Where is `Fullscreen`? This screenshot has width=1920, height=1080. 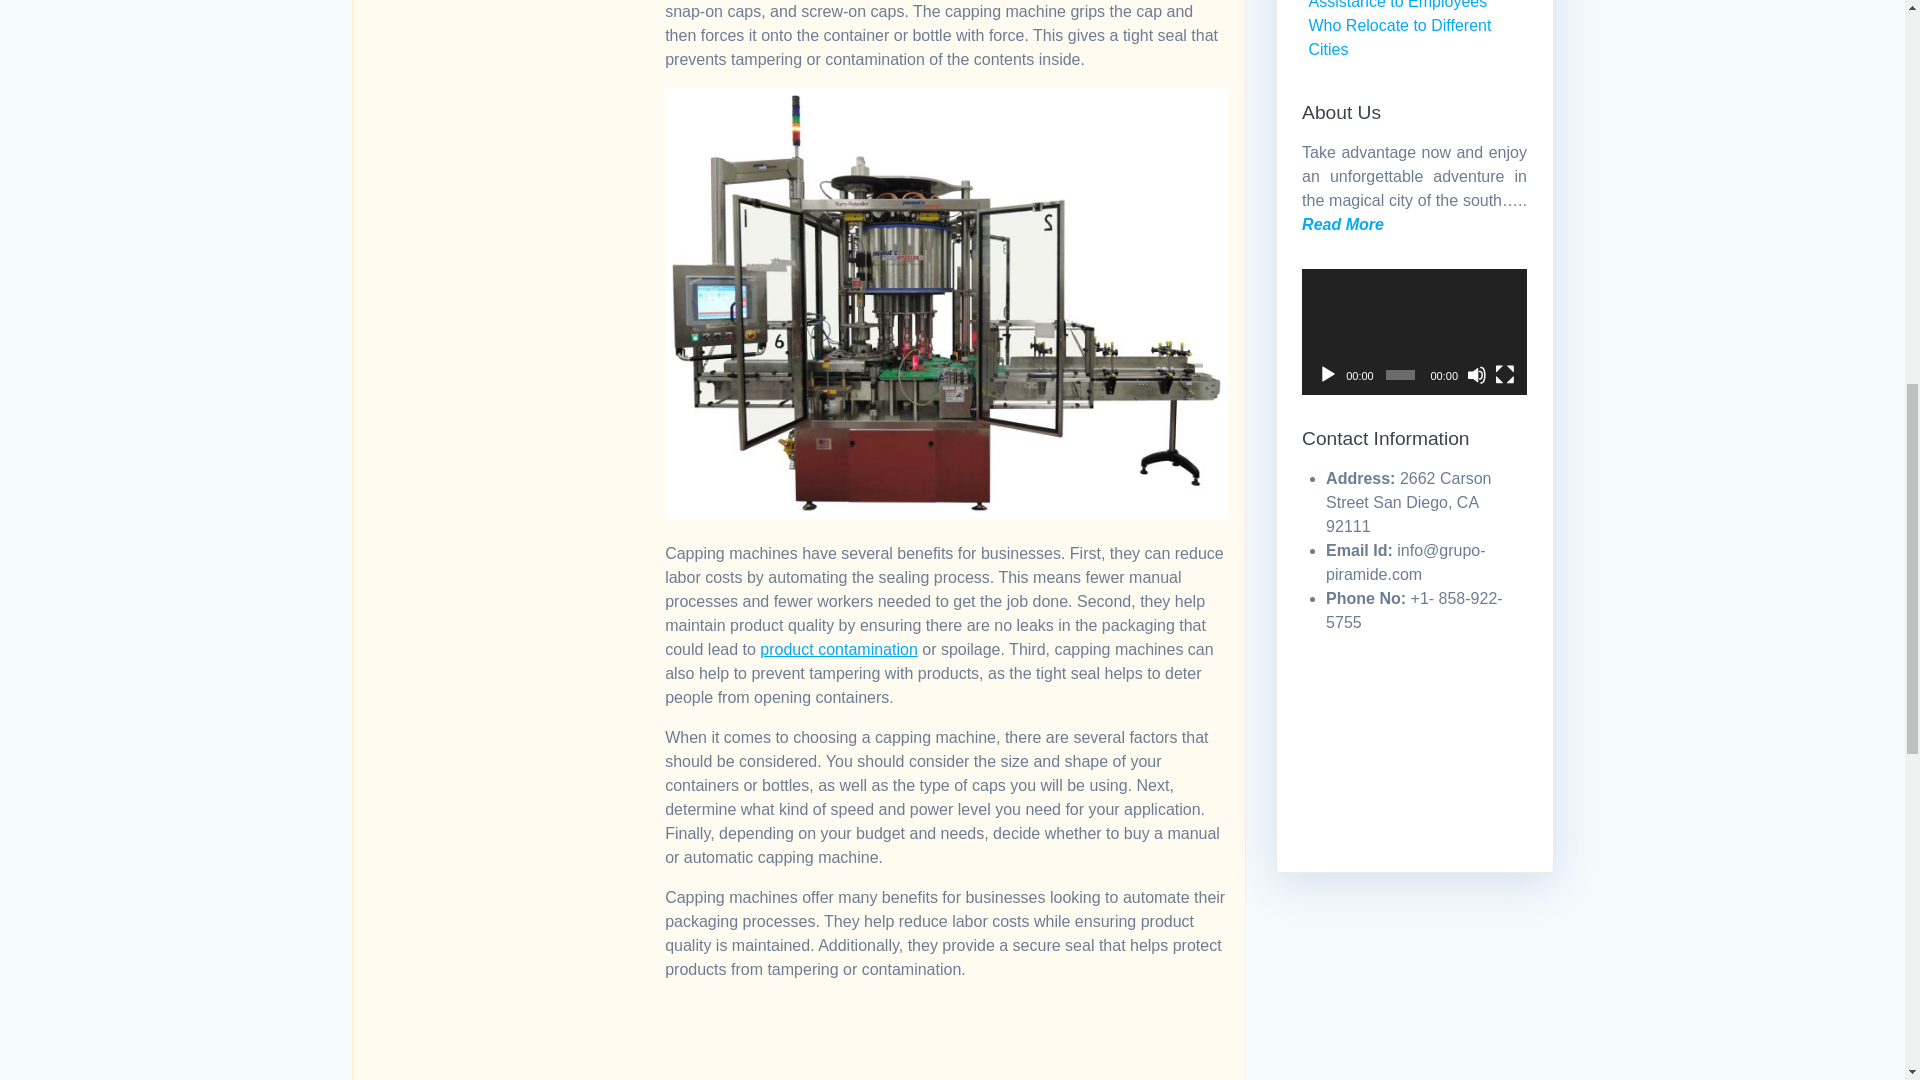
Fullscreen is located at coordinates (1504, 374).